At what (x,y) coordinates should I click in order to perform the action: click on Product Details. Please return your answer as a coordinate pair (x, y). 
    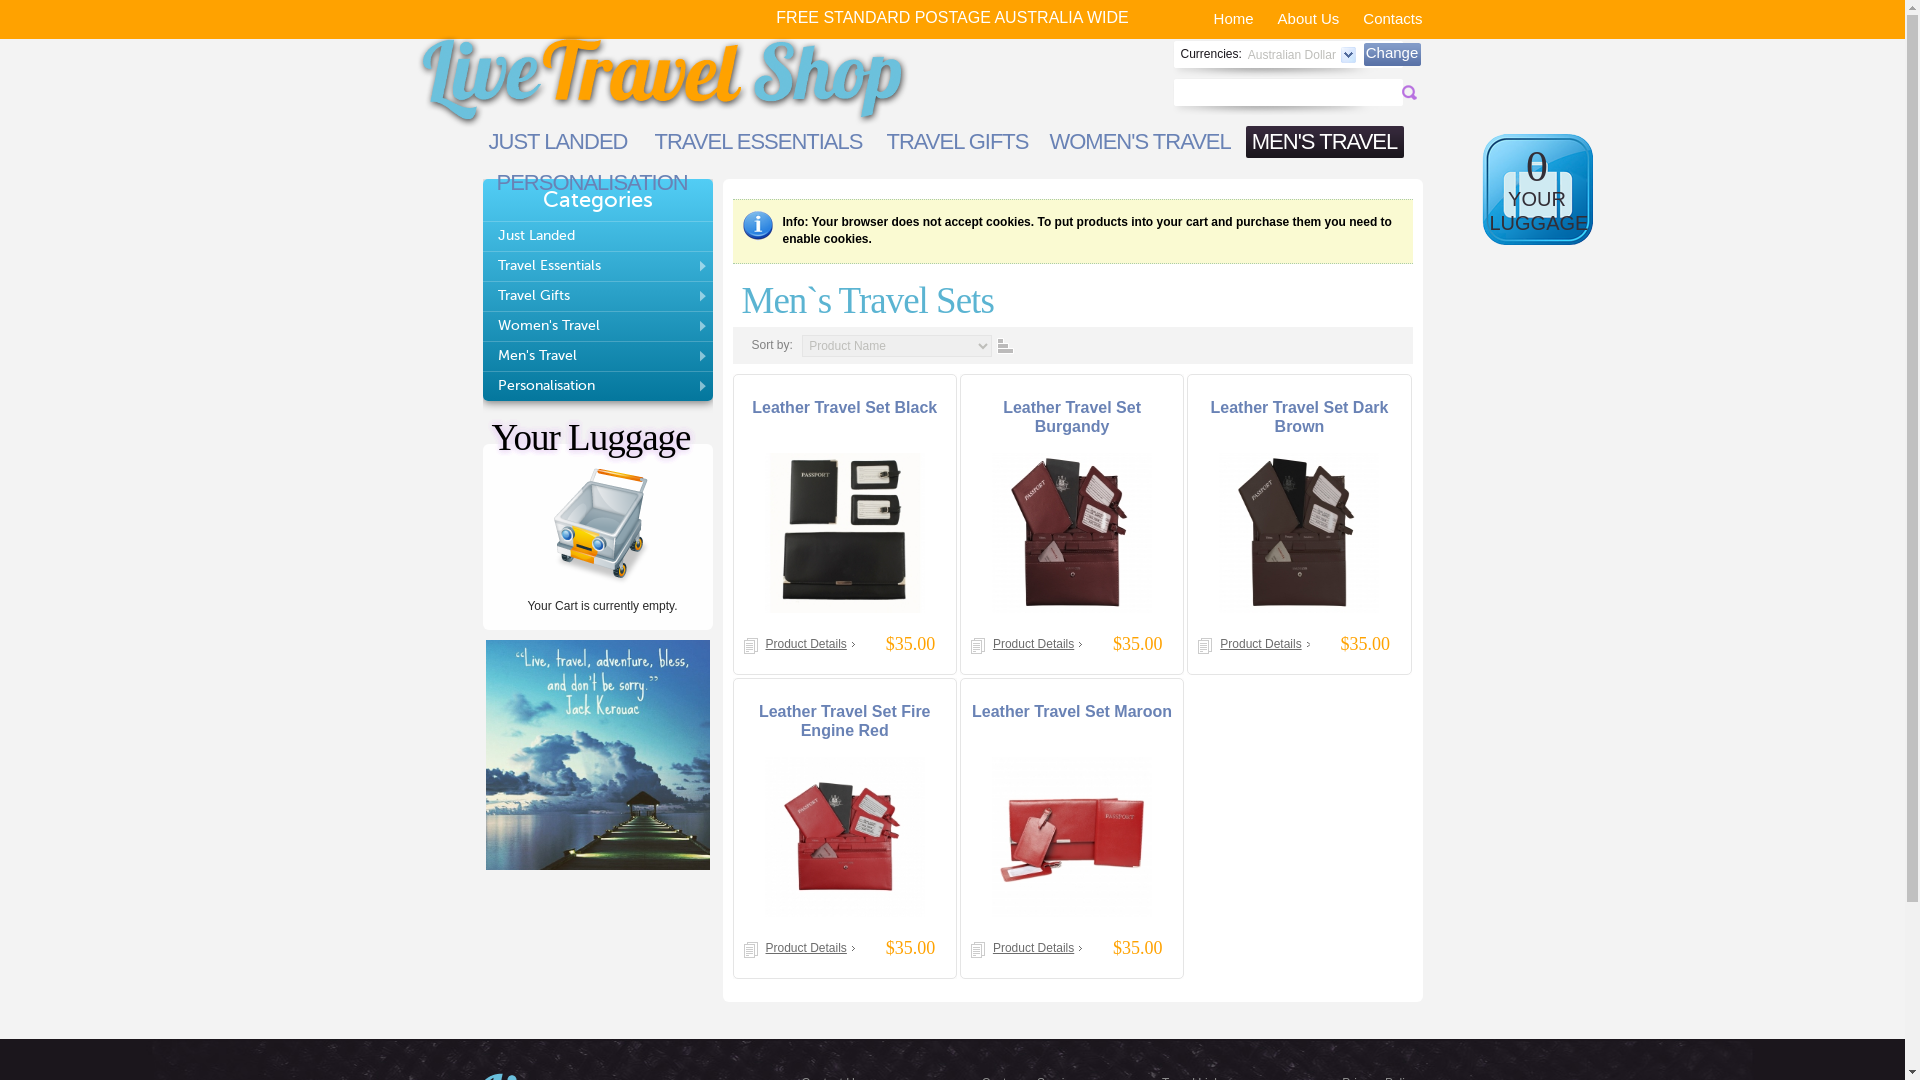
    Looking at the image, I should click on (1038, 644).